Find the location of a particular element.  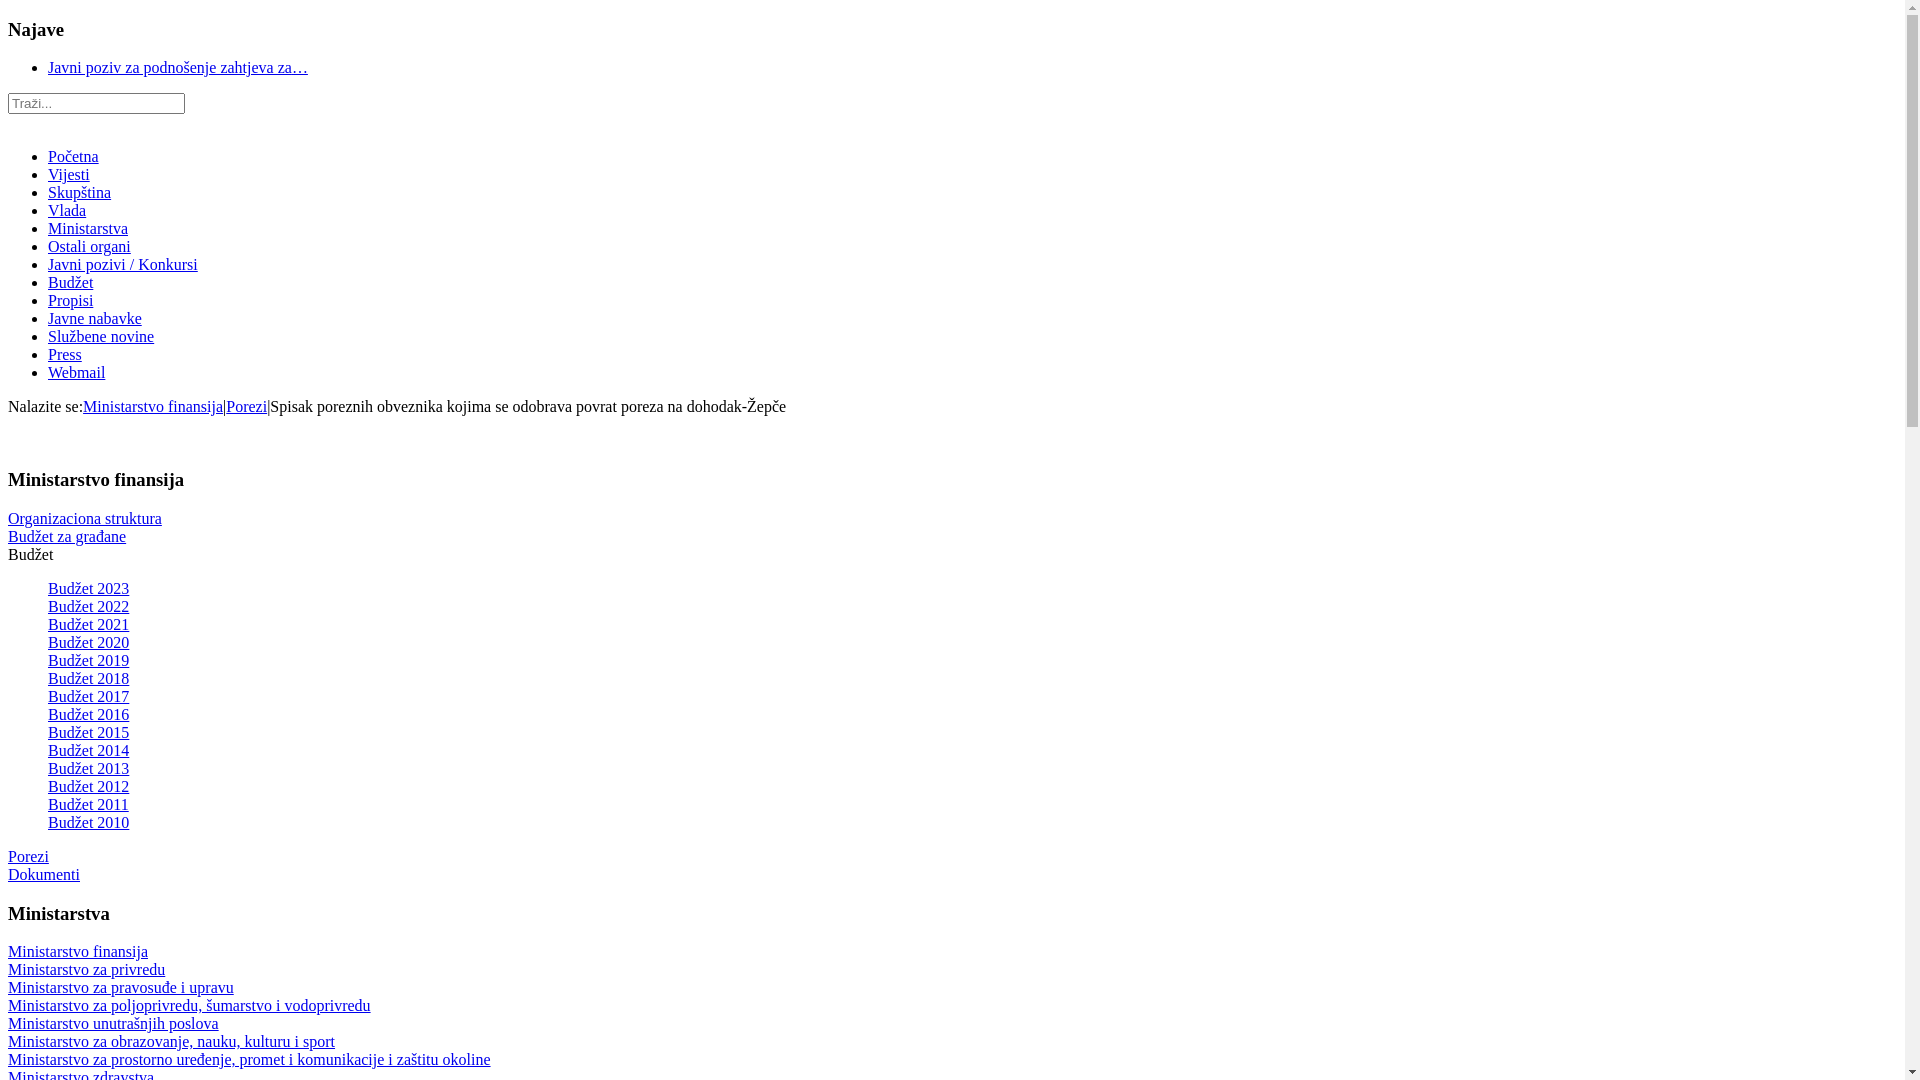

Ministarstvo finansija is located at coordinates (153, 406).